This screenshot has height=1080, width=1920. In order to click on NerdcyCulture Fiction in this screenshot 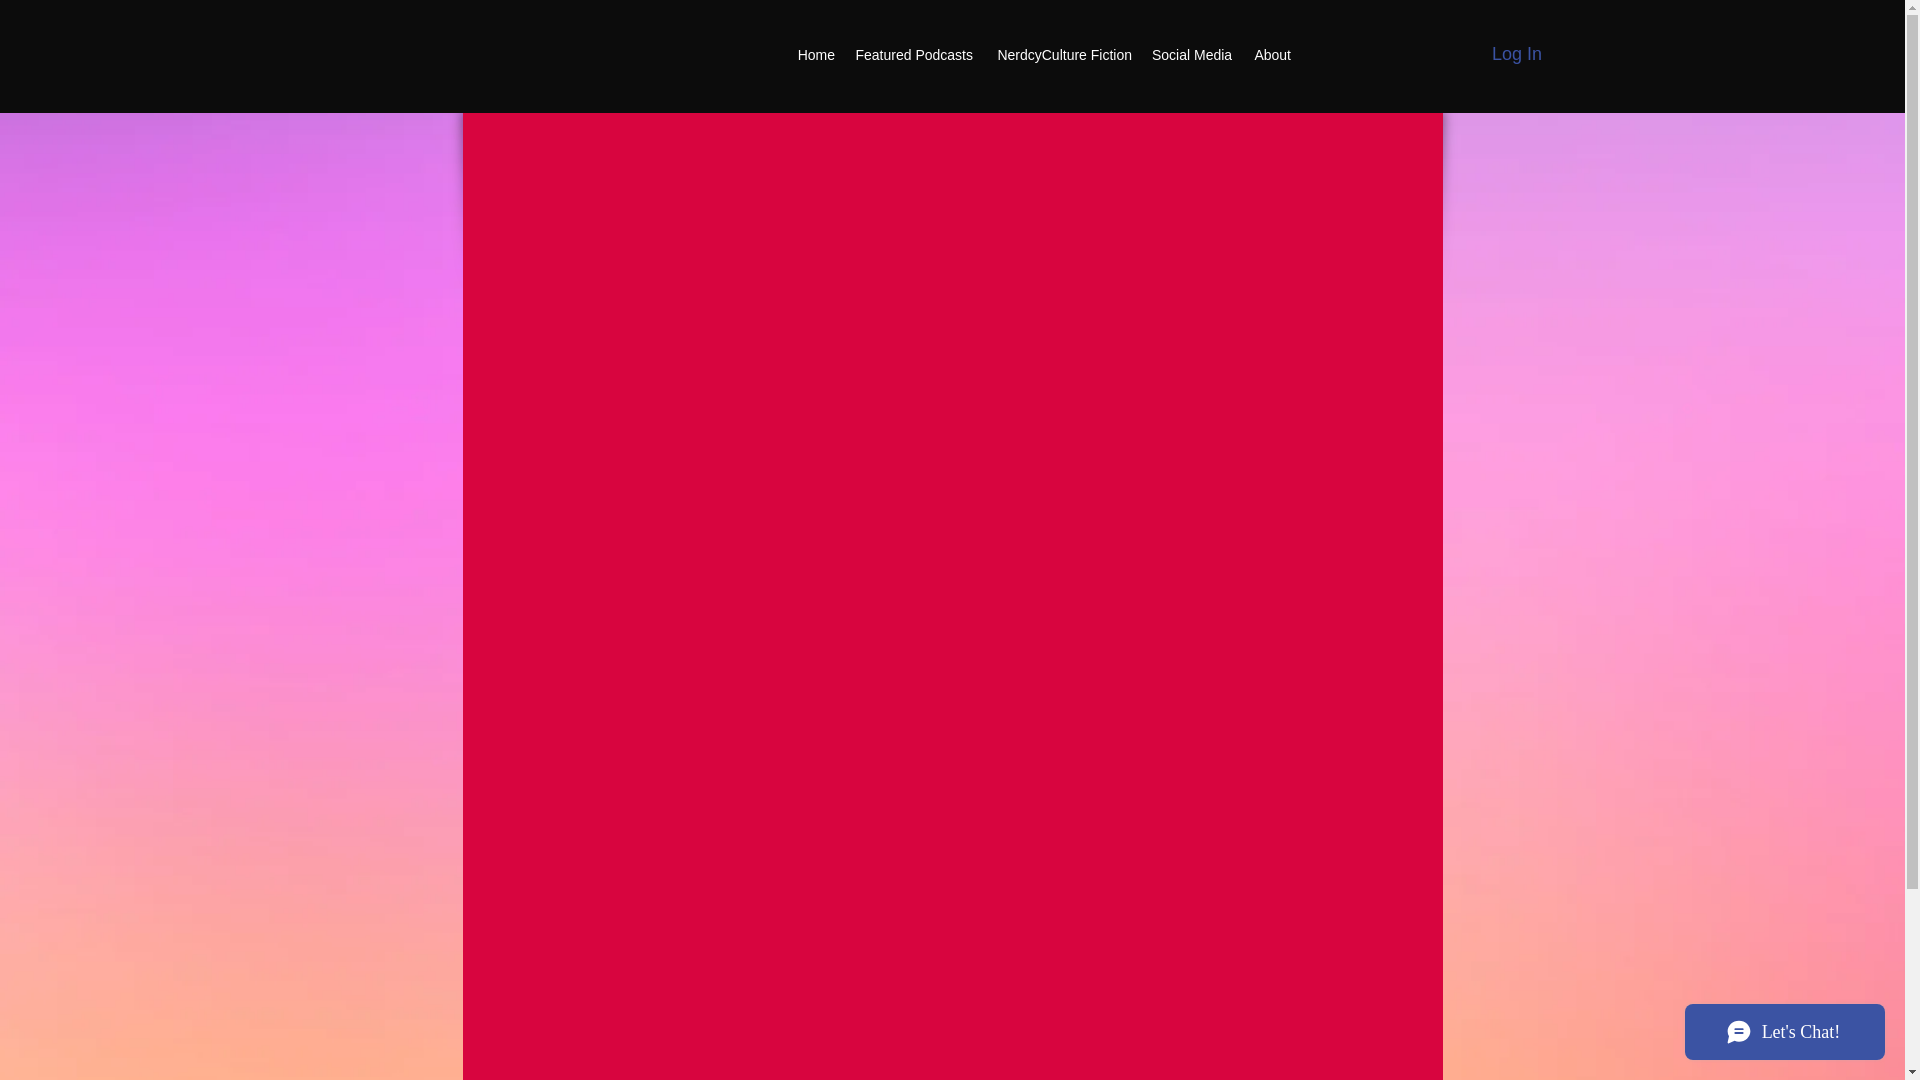, I will do `click(1062, 54)`.